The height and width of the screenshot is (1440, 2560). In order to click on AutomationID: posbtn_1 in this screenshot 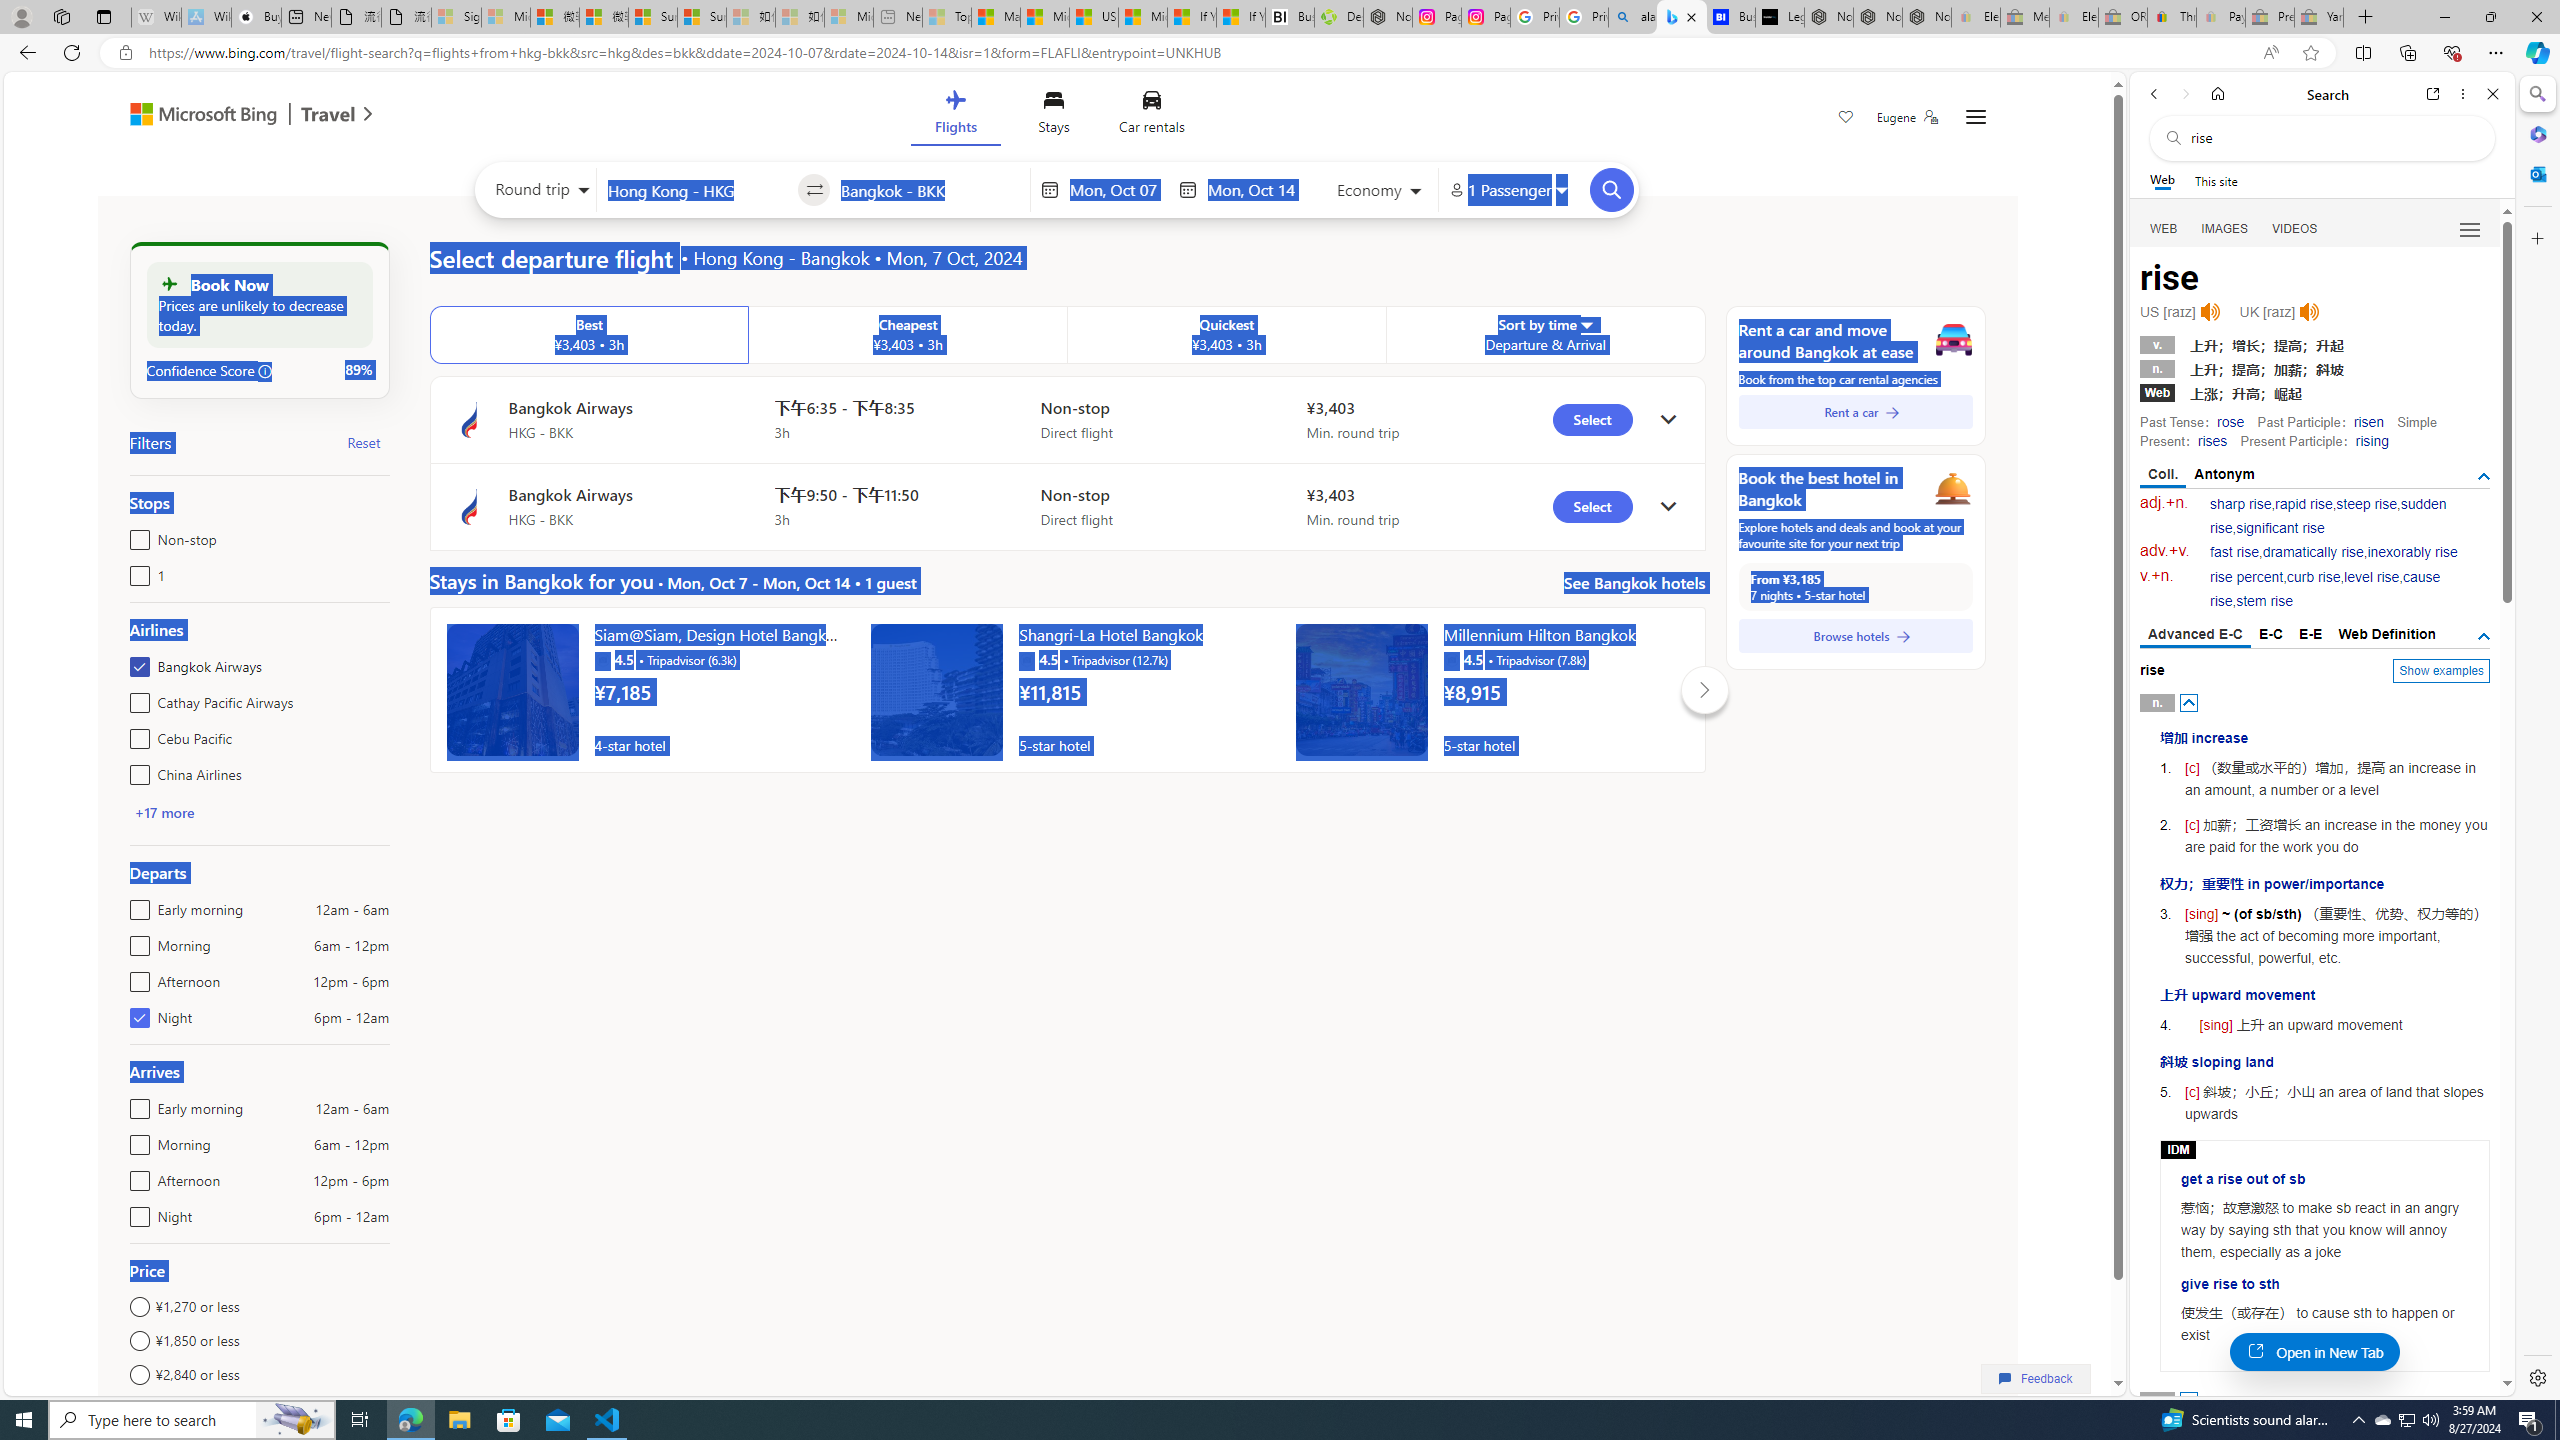, I will do `click(2190, 1400)`.